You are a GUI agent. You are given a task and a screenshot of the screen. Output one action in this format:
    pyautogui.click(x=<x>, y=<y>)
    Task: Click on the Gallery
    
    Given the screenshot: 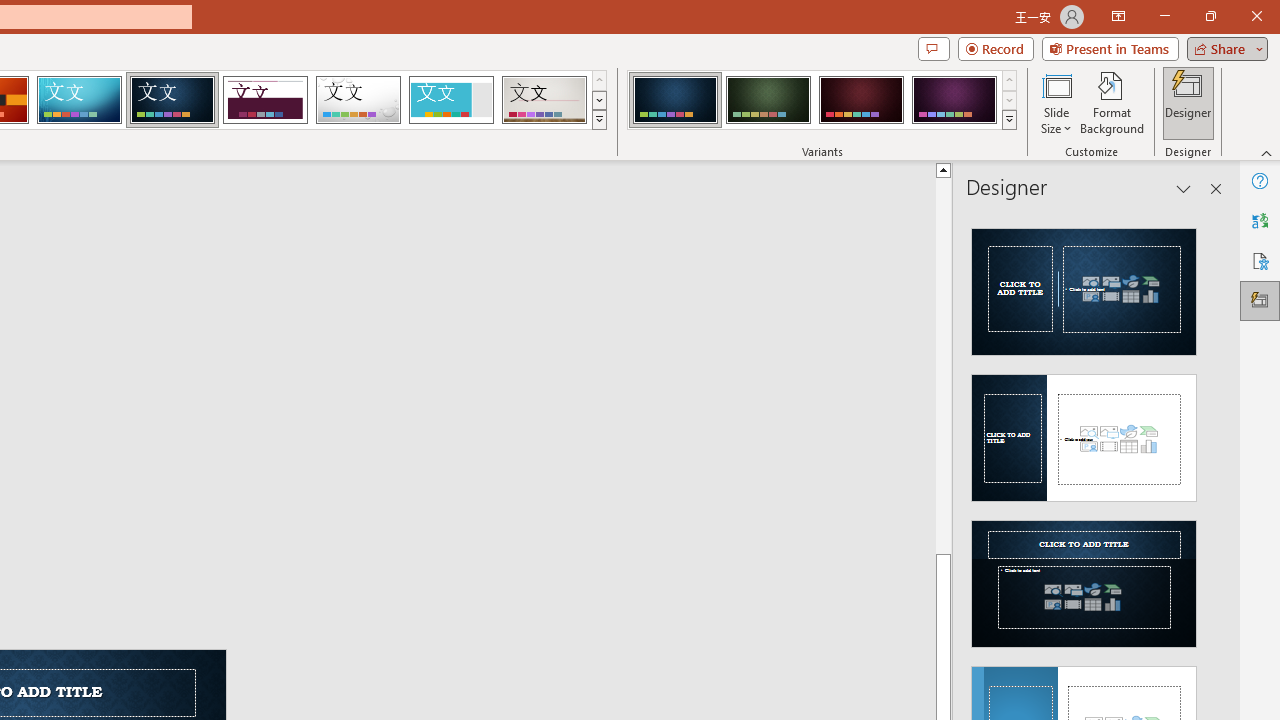 What is the action you would take?
    pyautogui.click(x=544, y=100)
    